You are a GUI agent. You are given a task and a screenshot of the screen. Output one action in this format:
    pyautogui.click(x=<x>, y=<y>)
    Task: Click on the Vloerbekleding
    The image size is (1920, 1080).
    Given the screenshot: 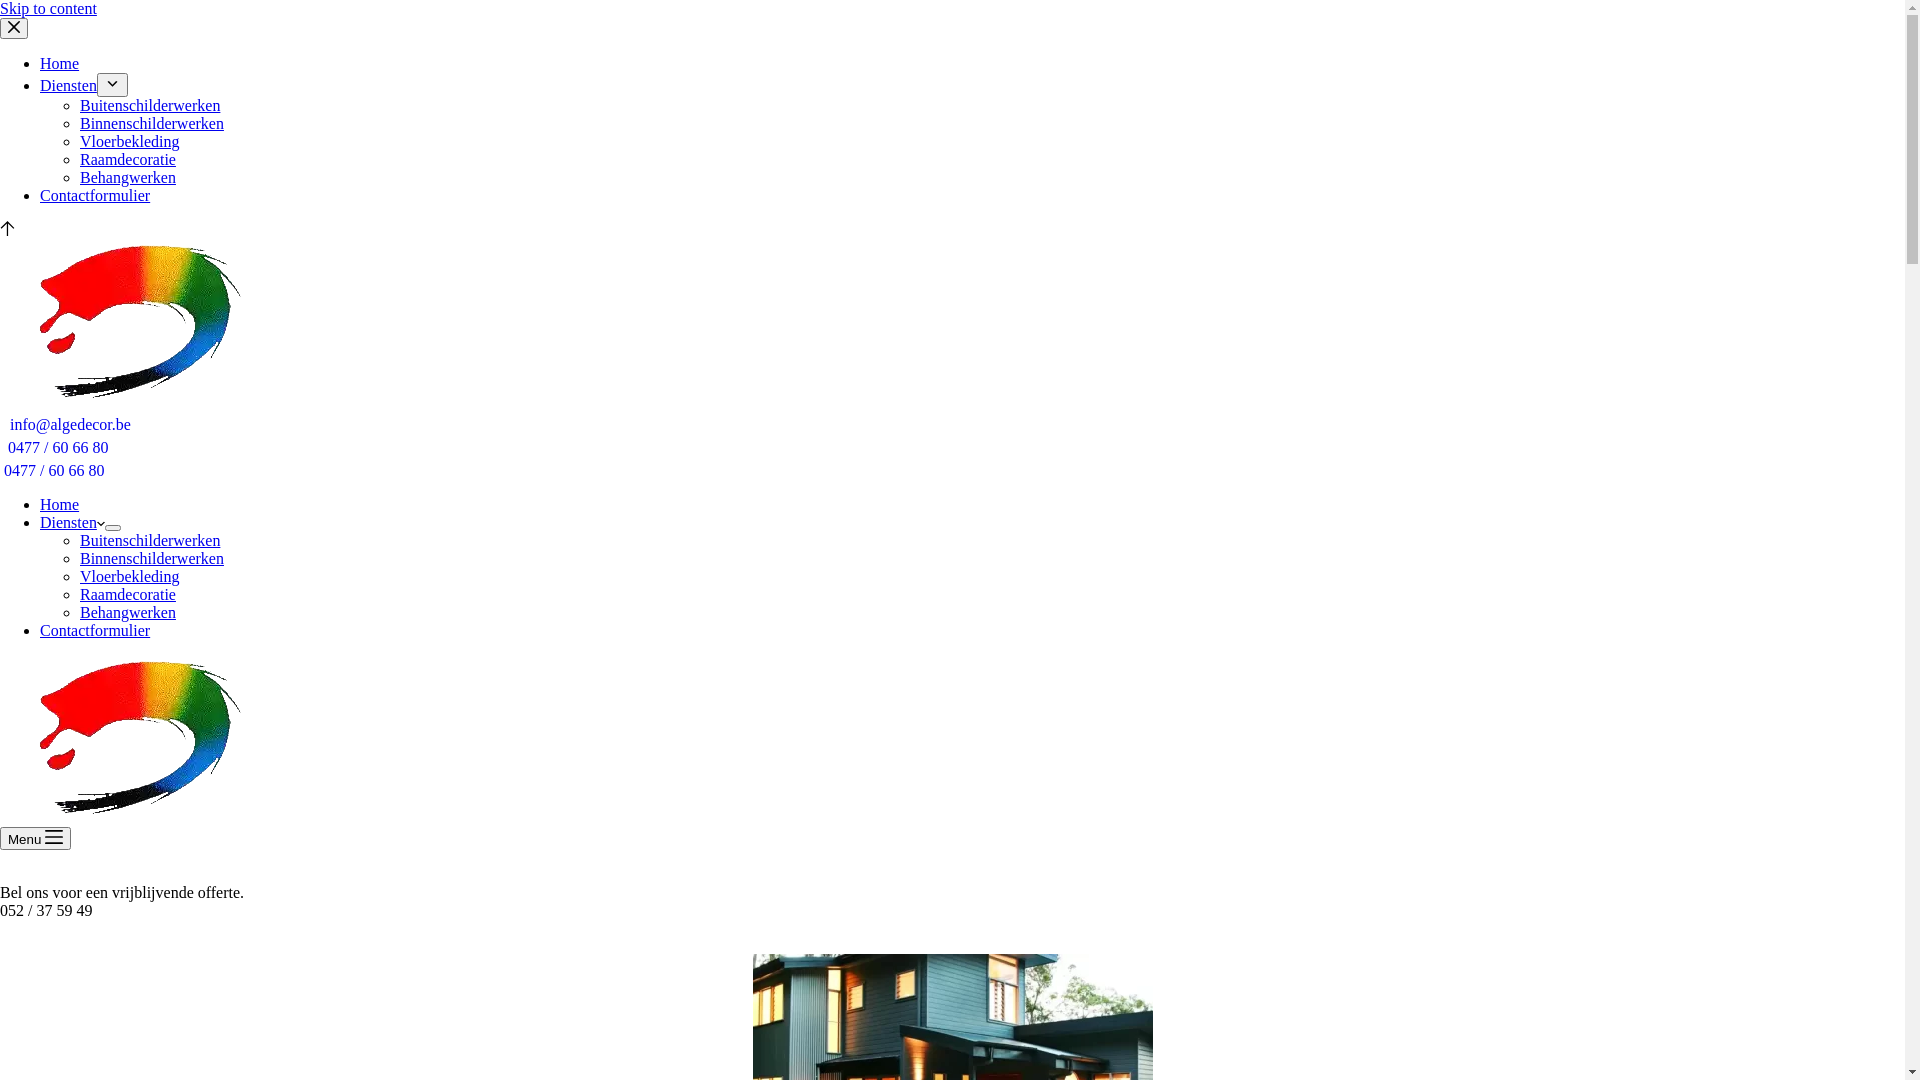 What is the action you would take?
    pyautogui.click(x=130, y=142)
    